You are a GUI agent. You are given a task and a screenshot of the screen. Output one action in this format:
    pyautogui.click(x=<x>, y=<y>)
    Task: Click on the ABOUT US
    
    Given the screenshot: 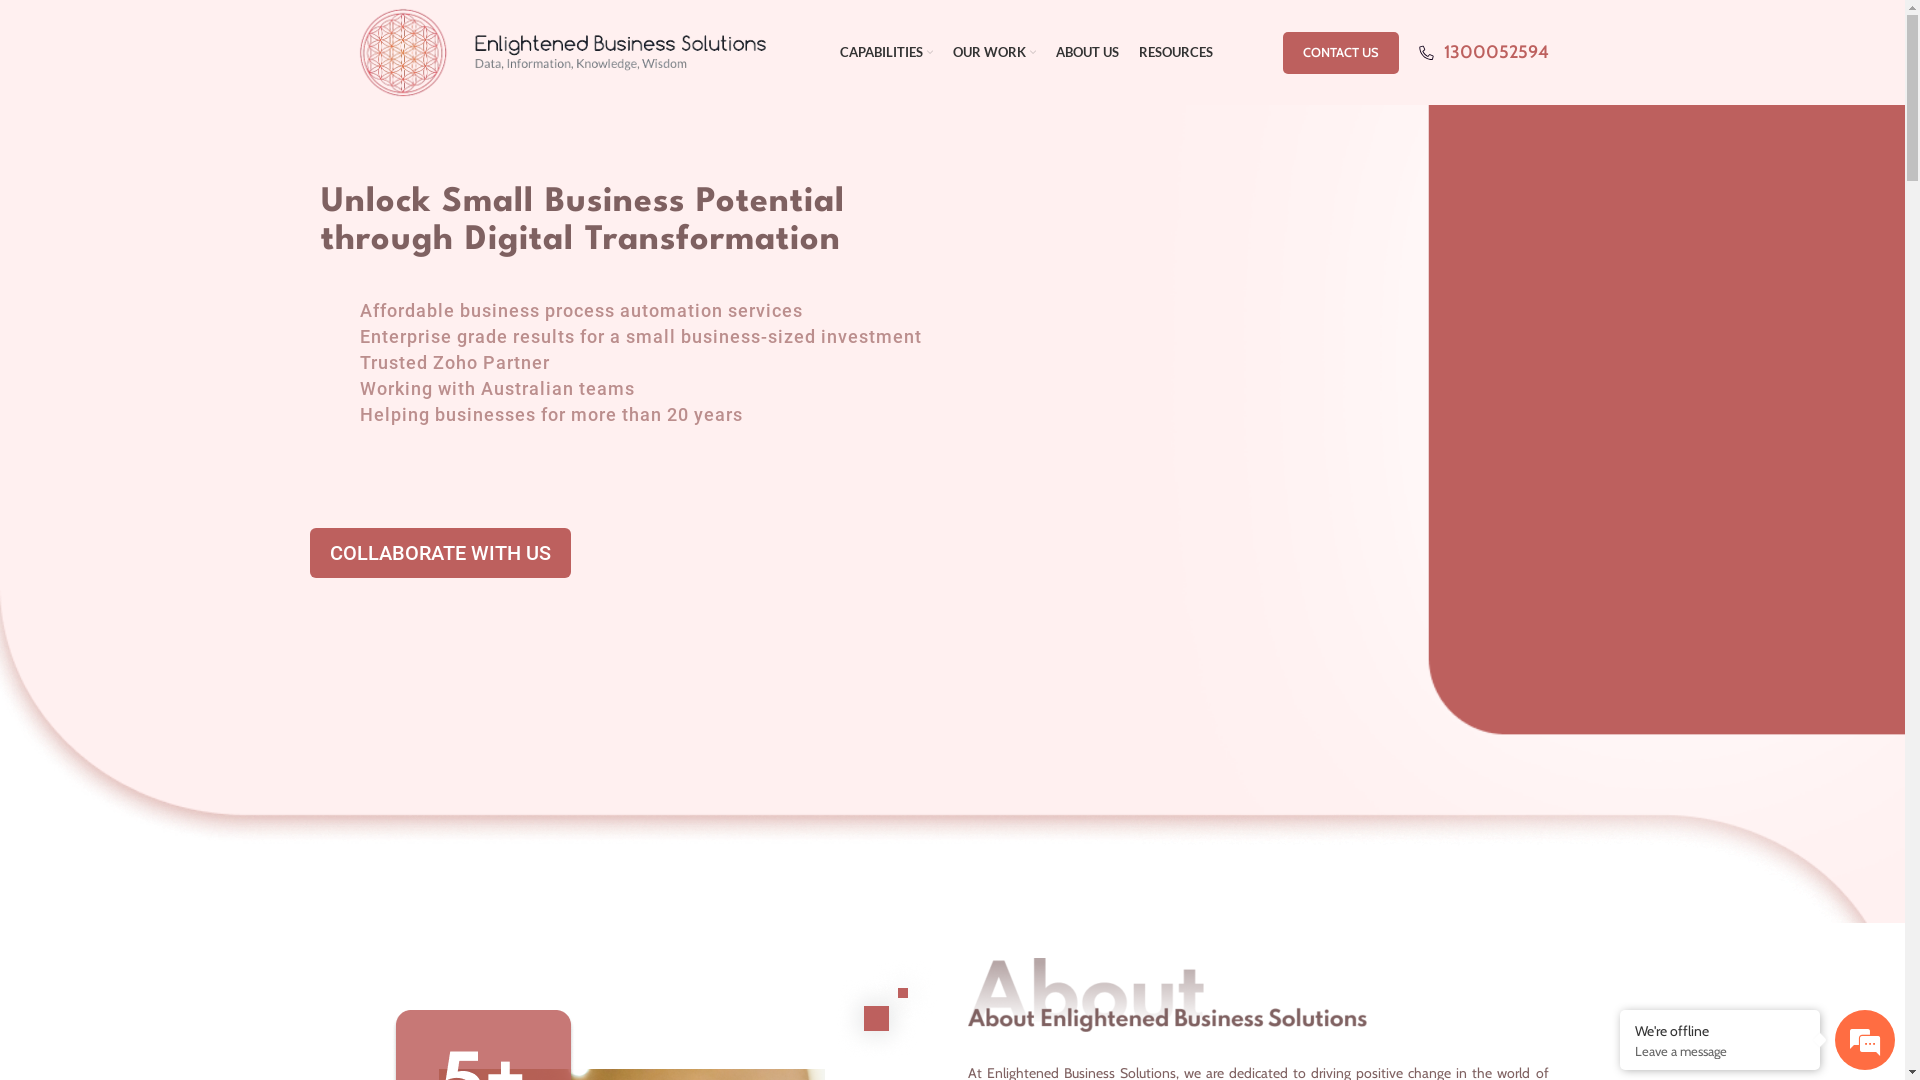 What is the action you would take?
    pyautogui.click(x=1088, y=52)
    